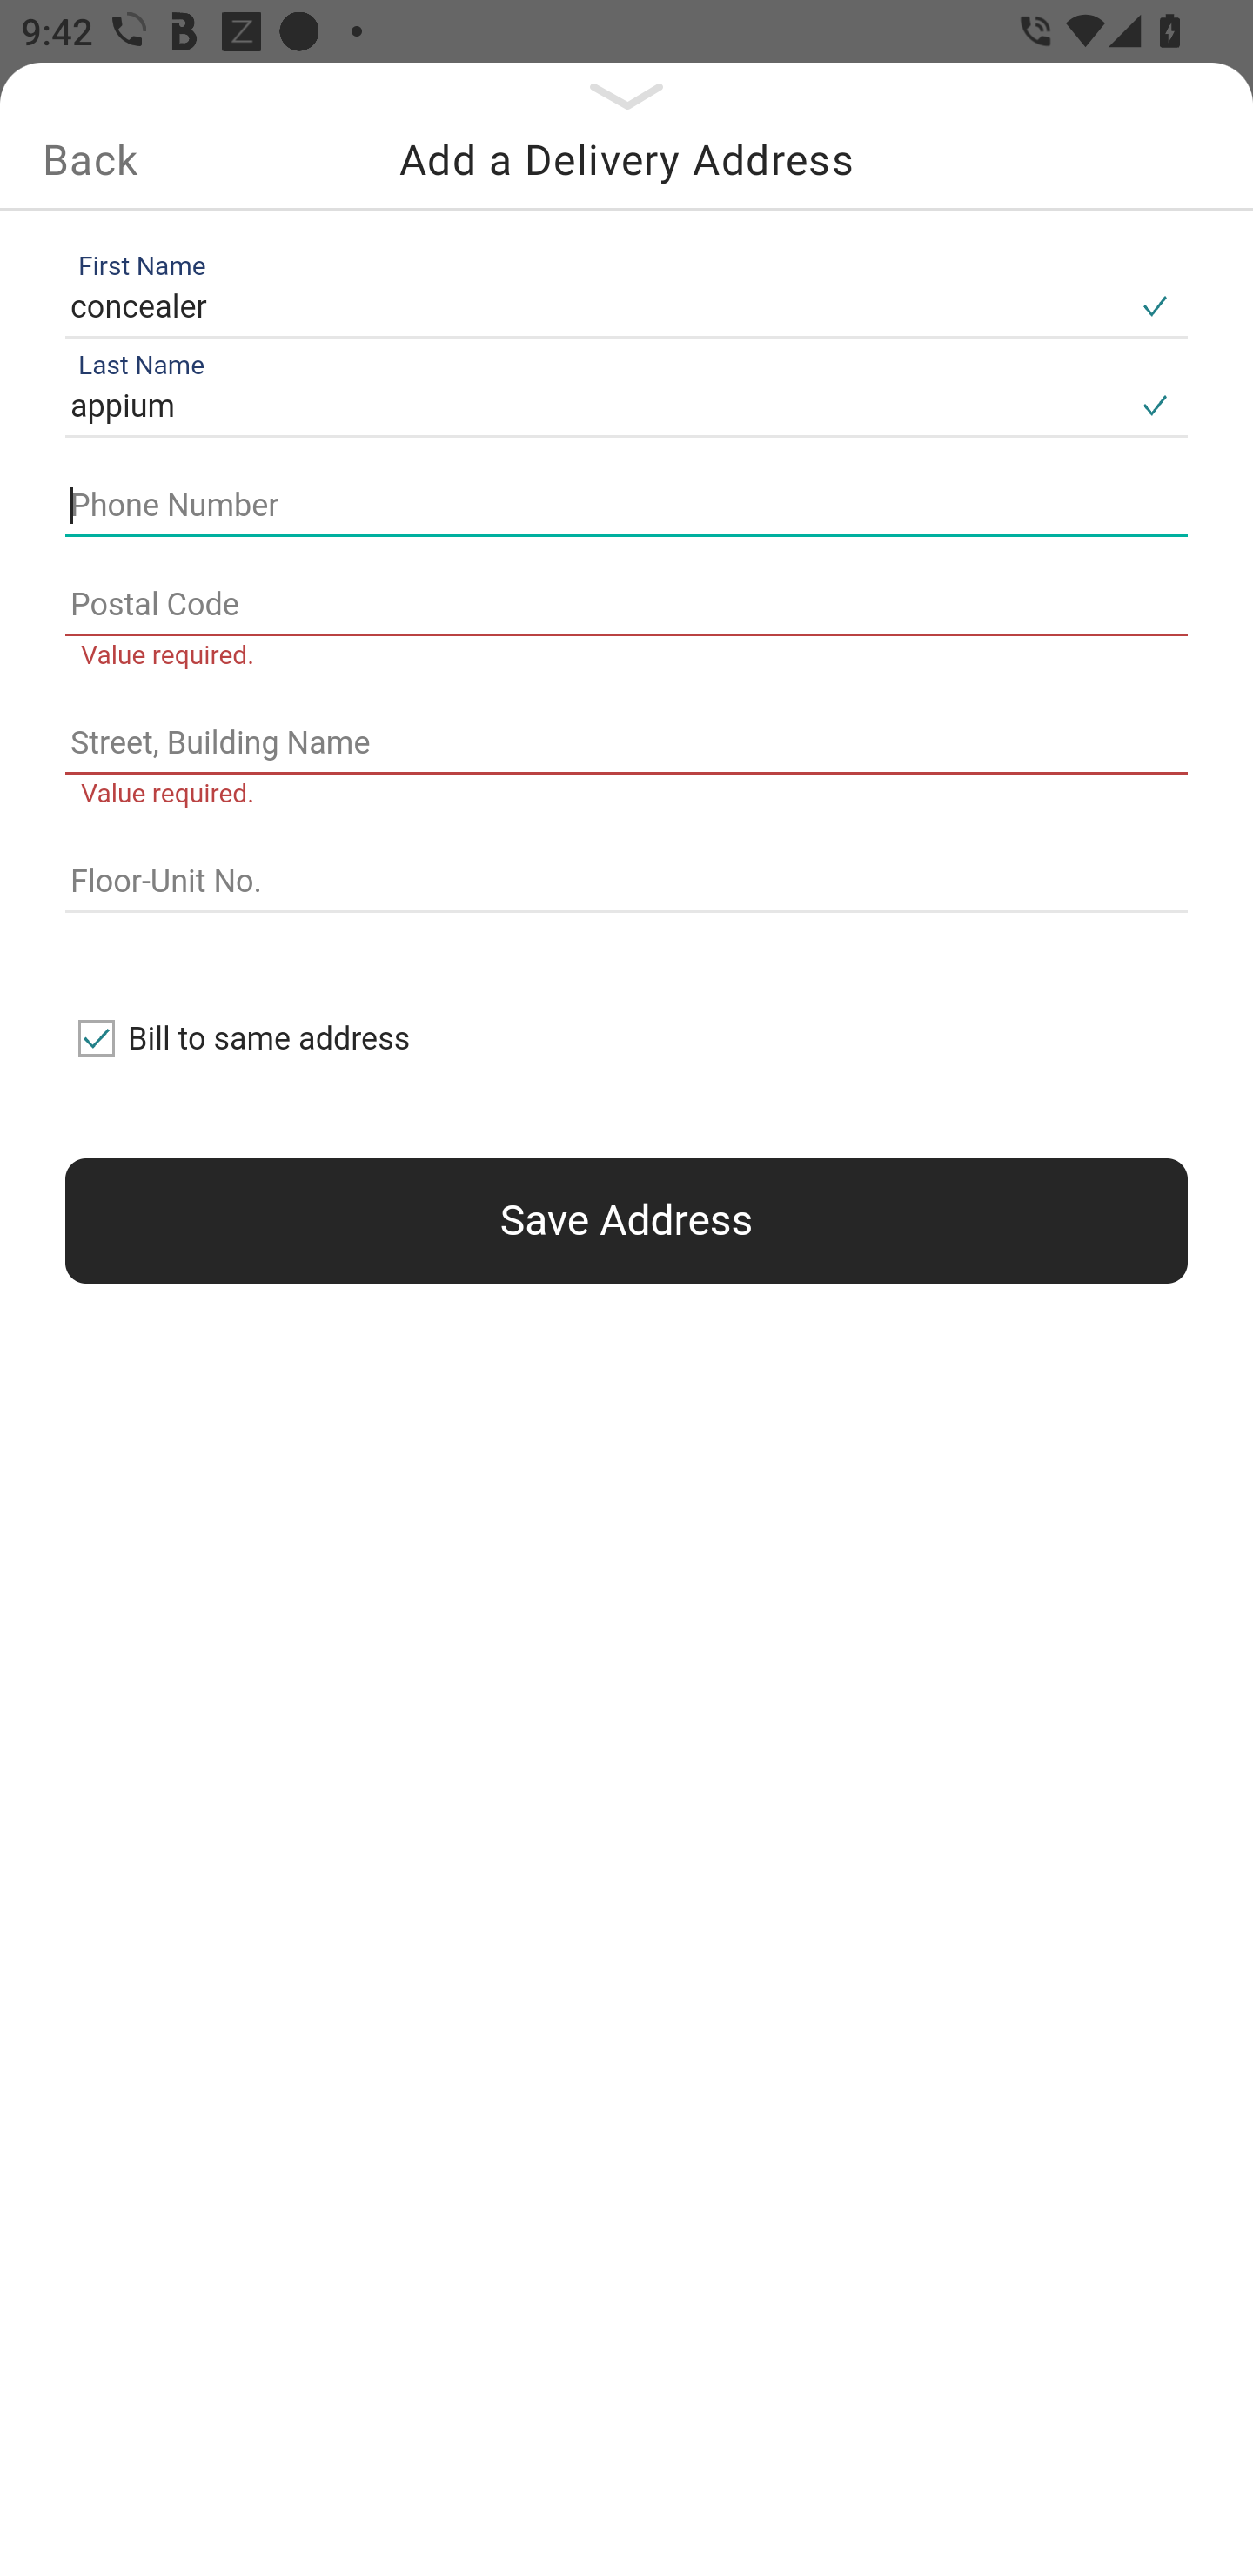  What do you see at coordinates (593, 407) in the screenshot?
I see `appium` at bounding box center [593, 407].